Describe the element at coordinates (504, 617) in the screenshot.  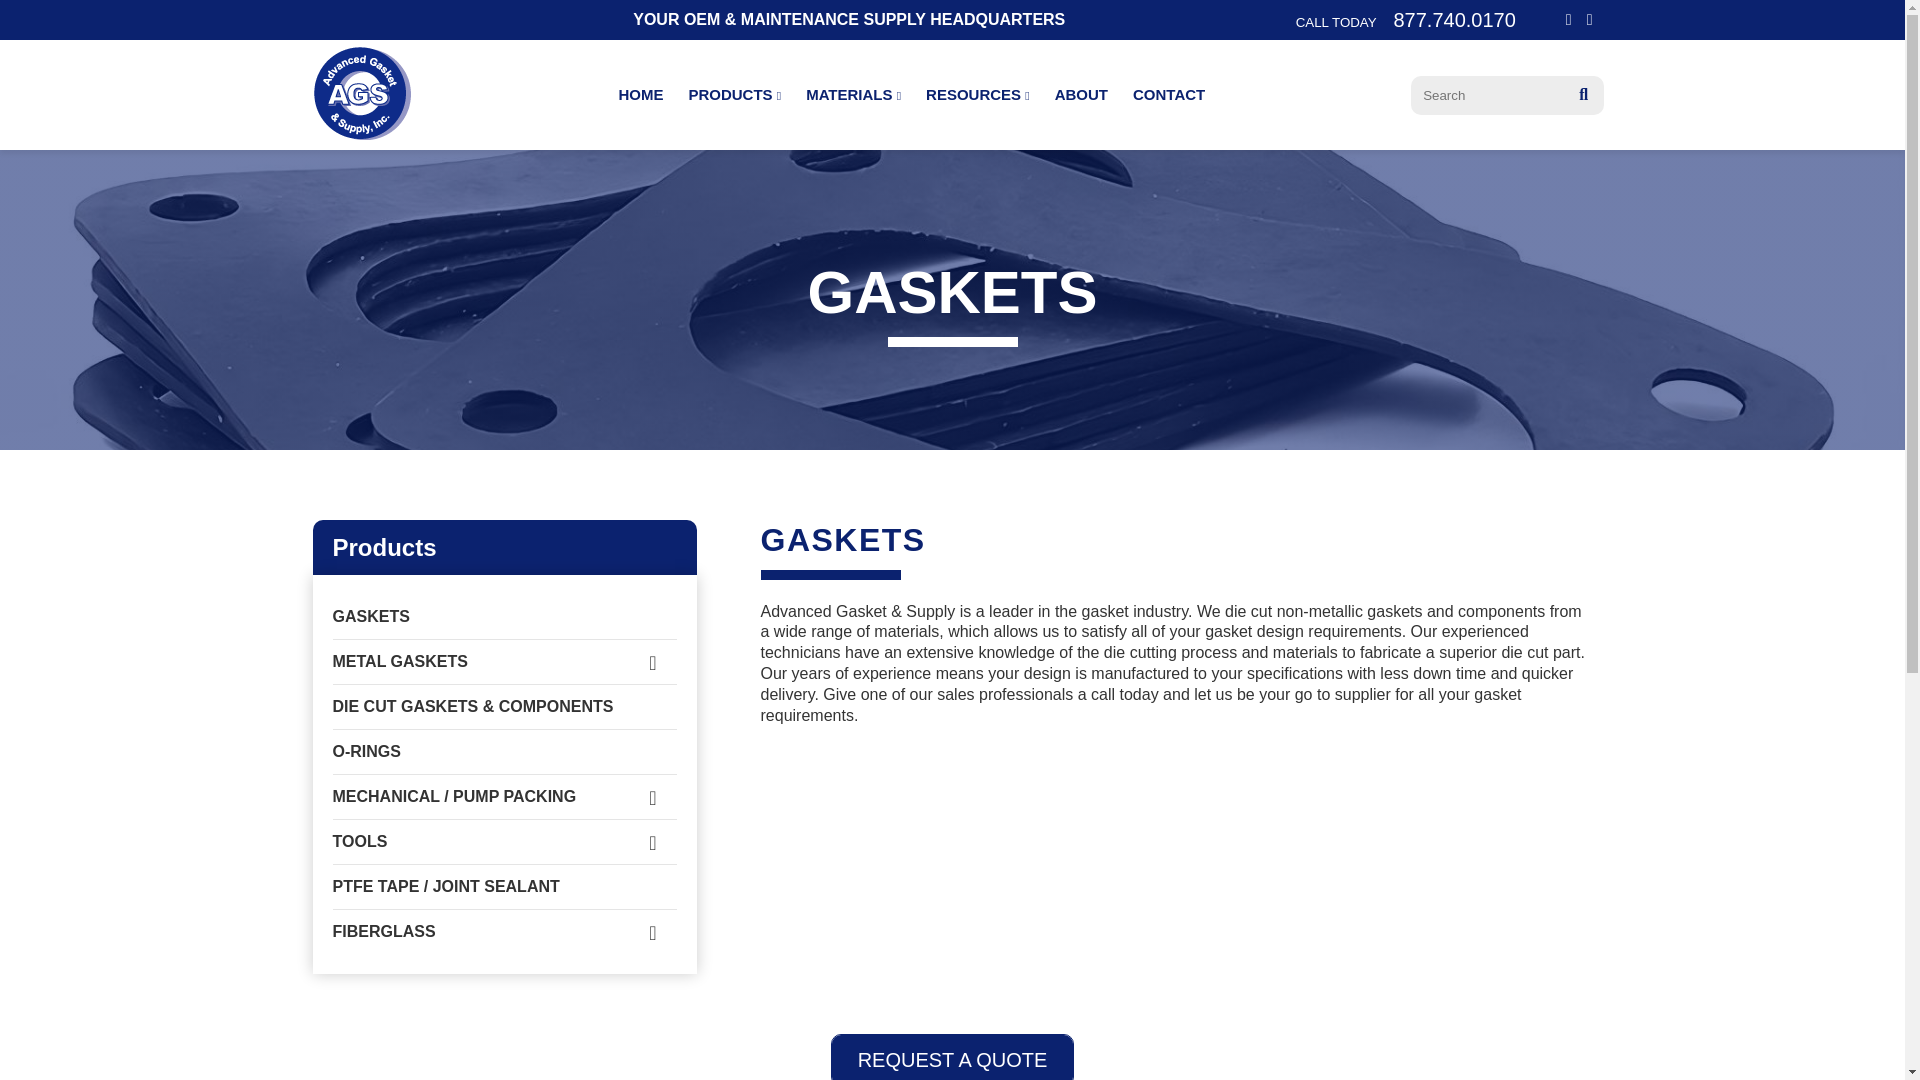
I see `GASKETS` at that location.